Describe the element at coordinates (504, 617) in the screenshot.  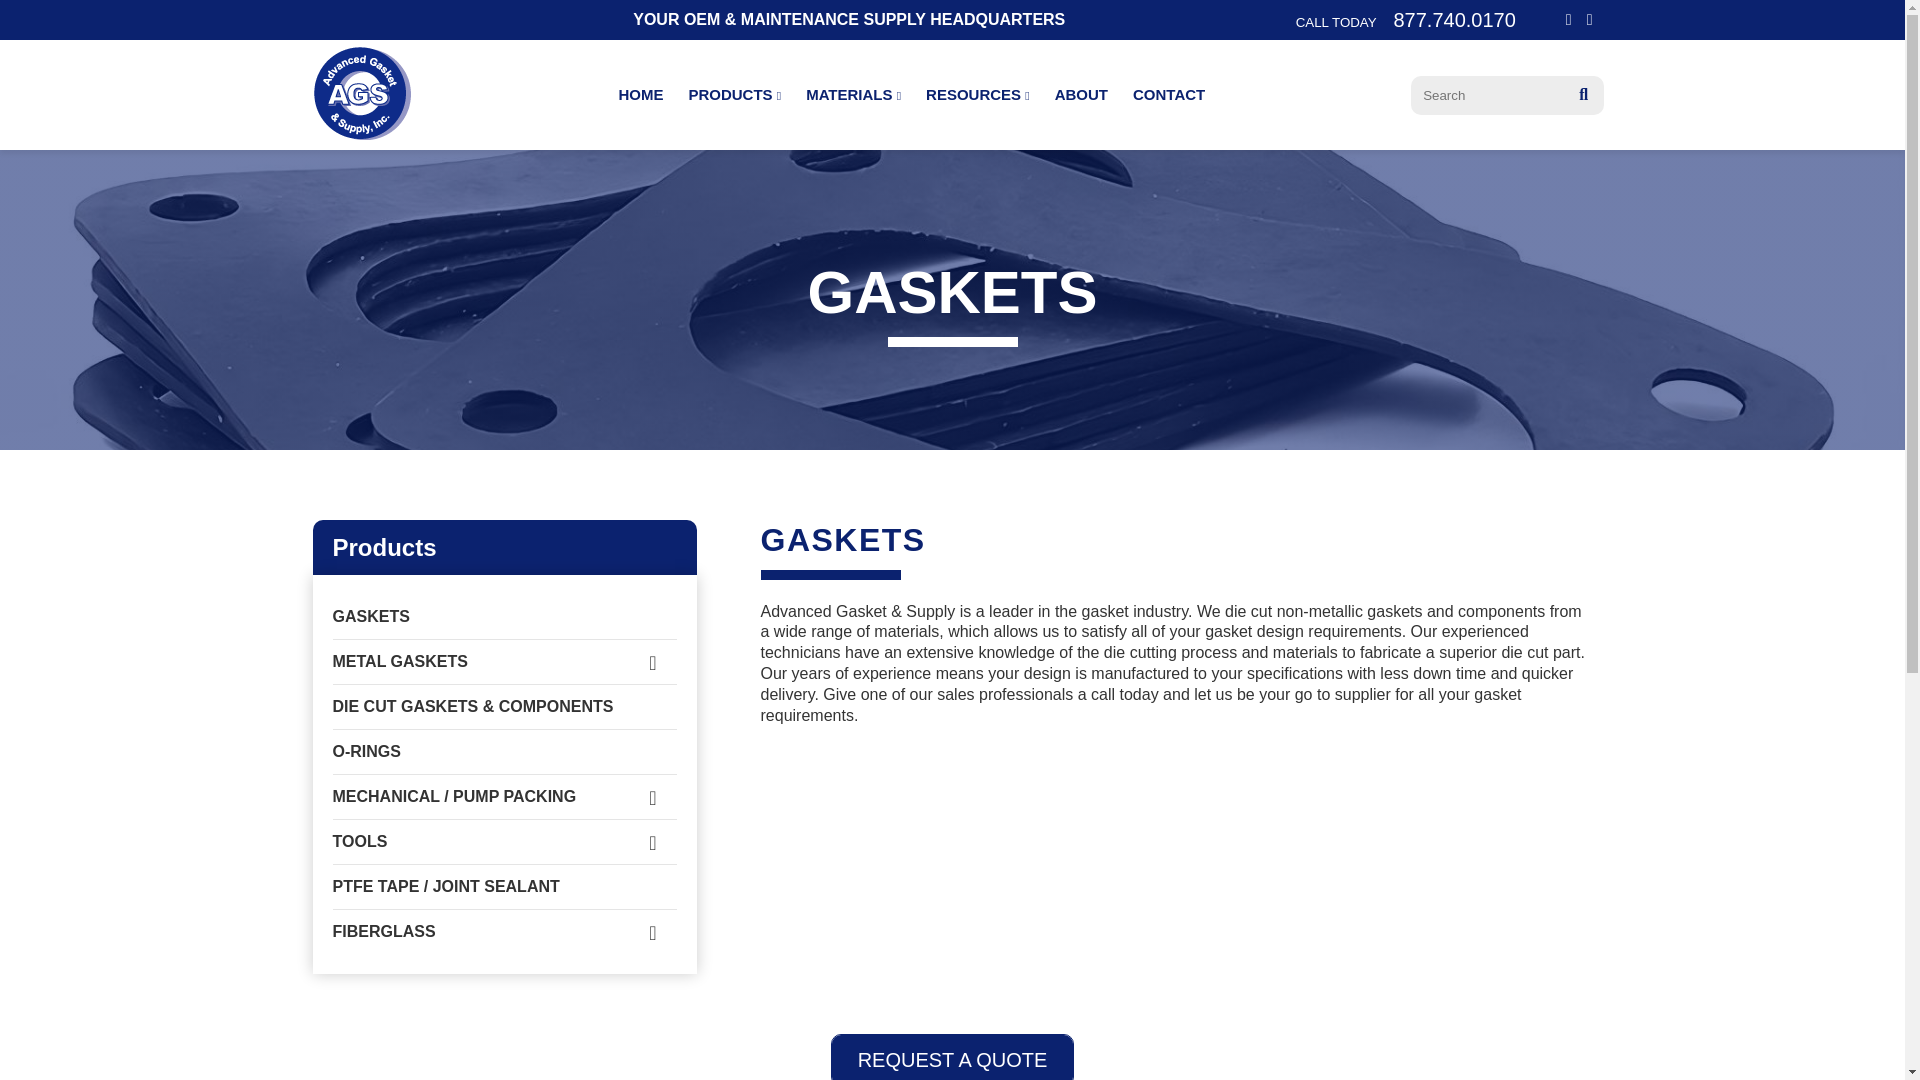
I see `GASKETS` at that location.